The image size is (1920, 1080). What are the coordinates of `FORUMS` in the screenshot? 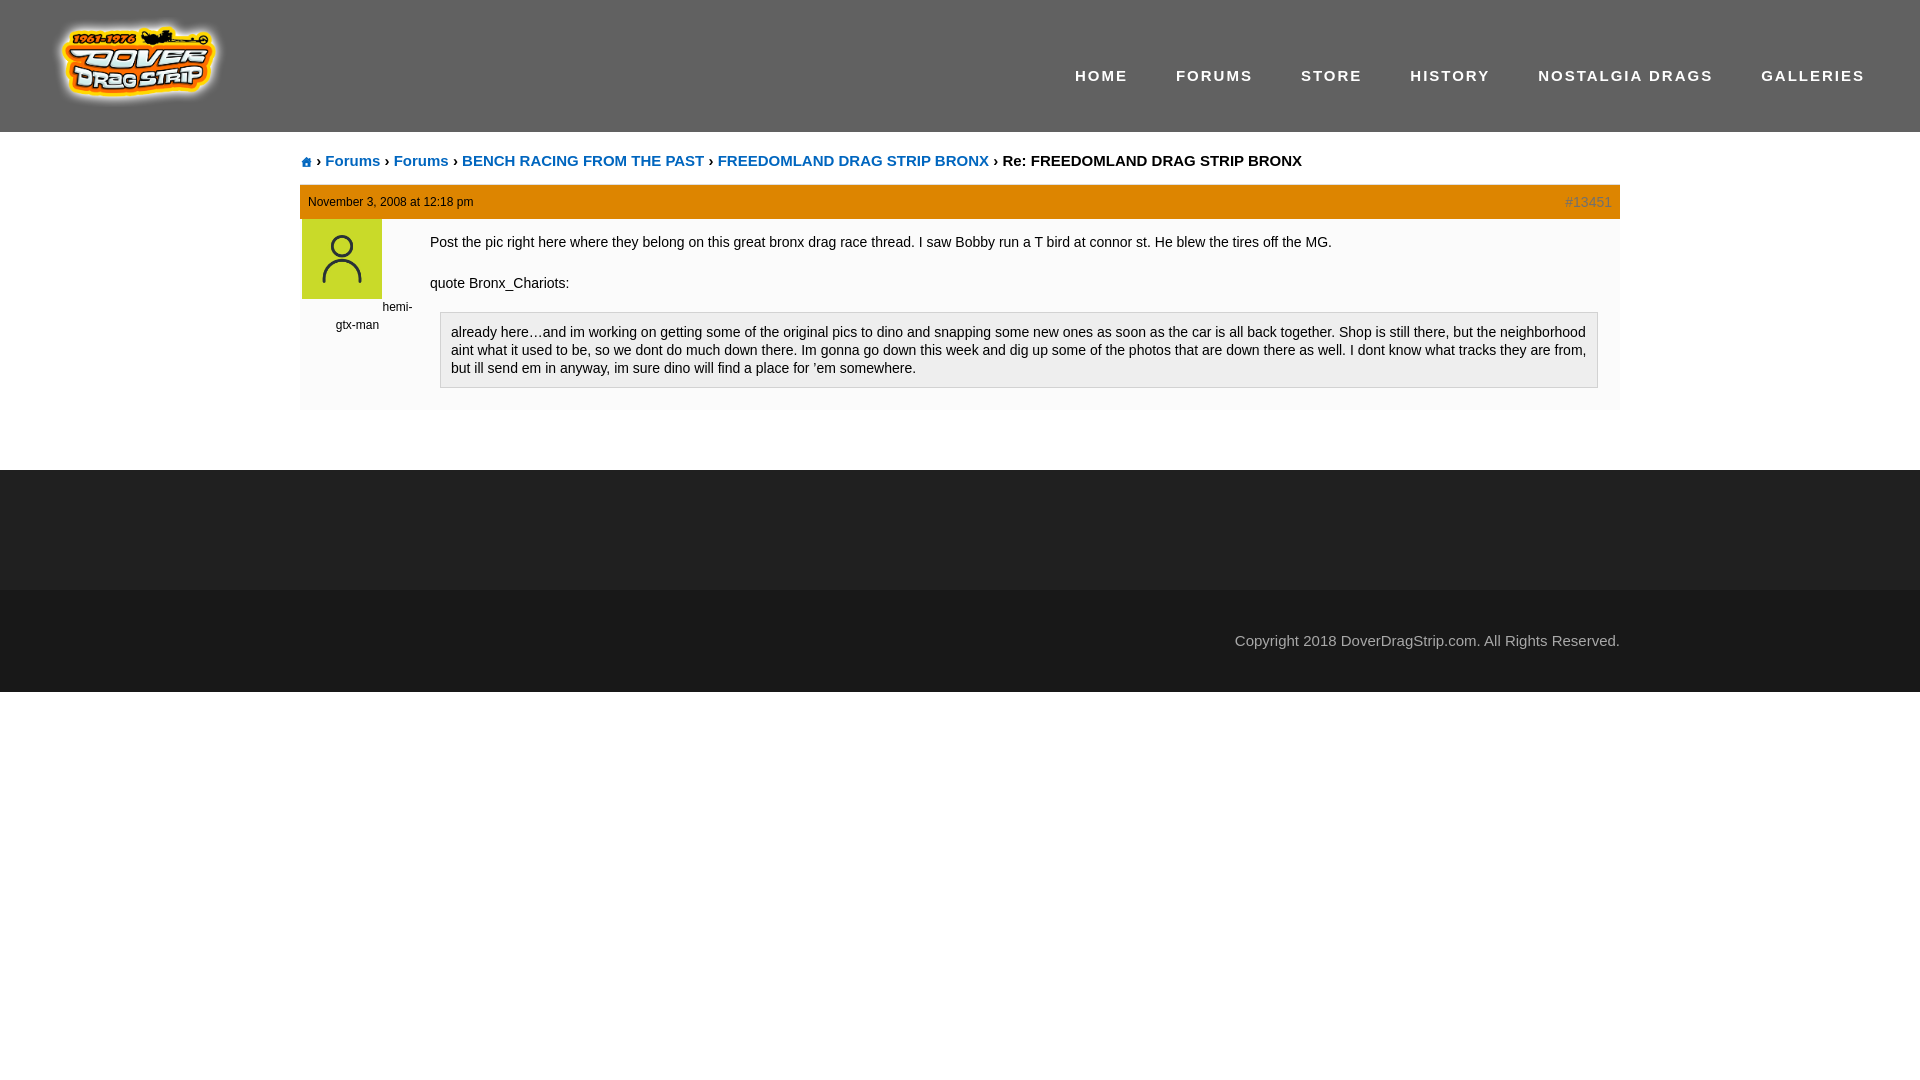 It's located at (1214, 96).